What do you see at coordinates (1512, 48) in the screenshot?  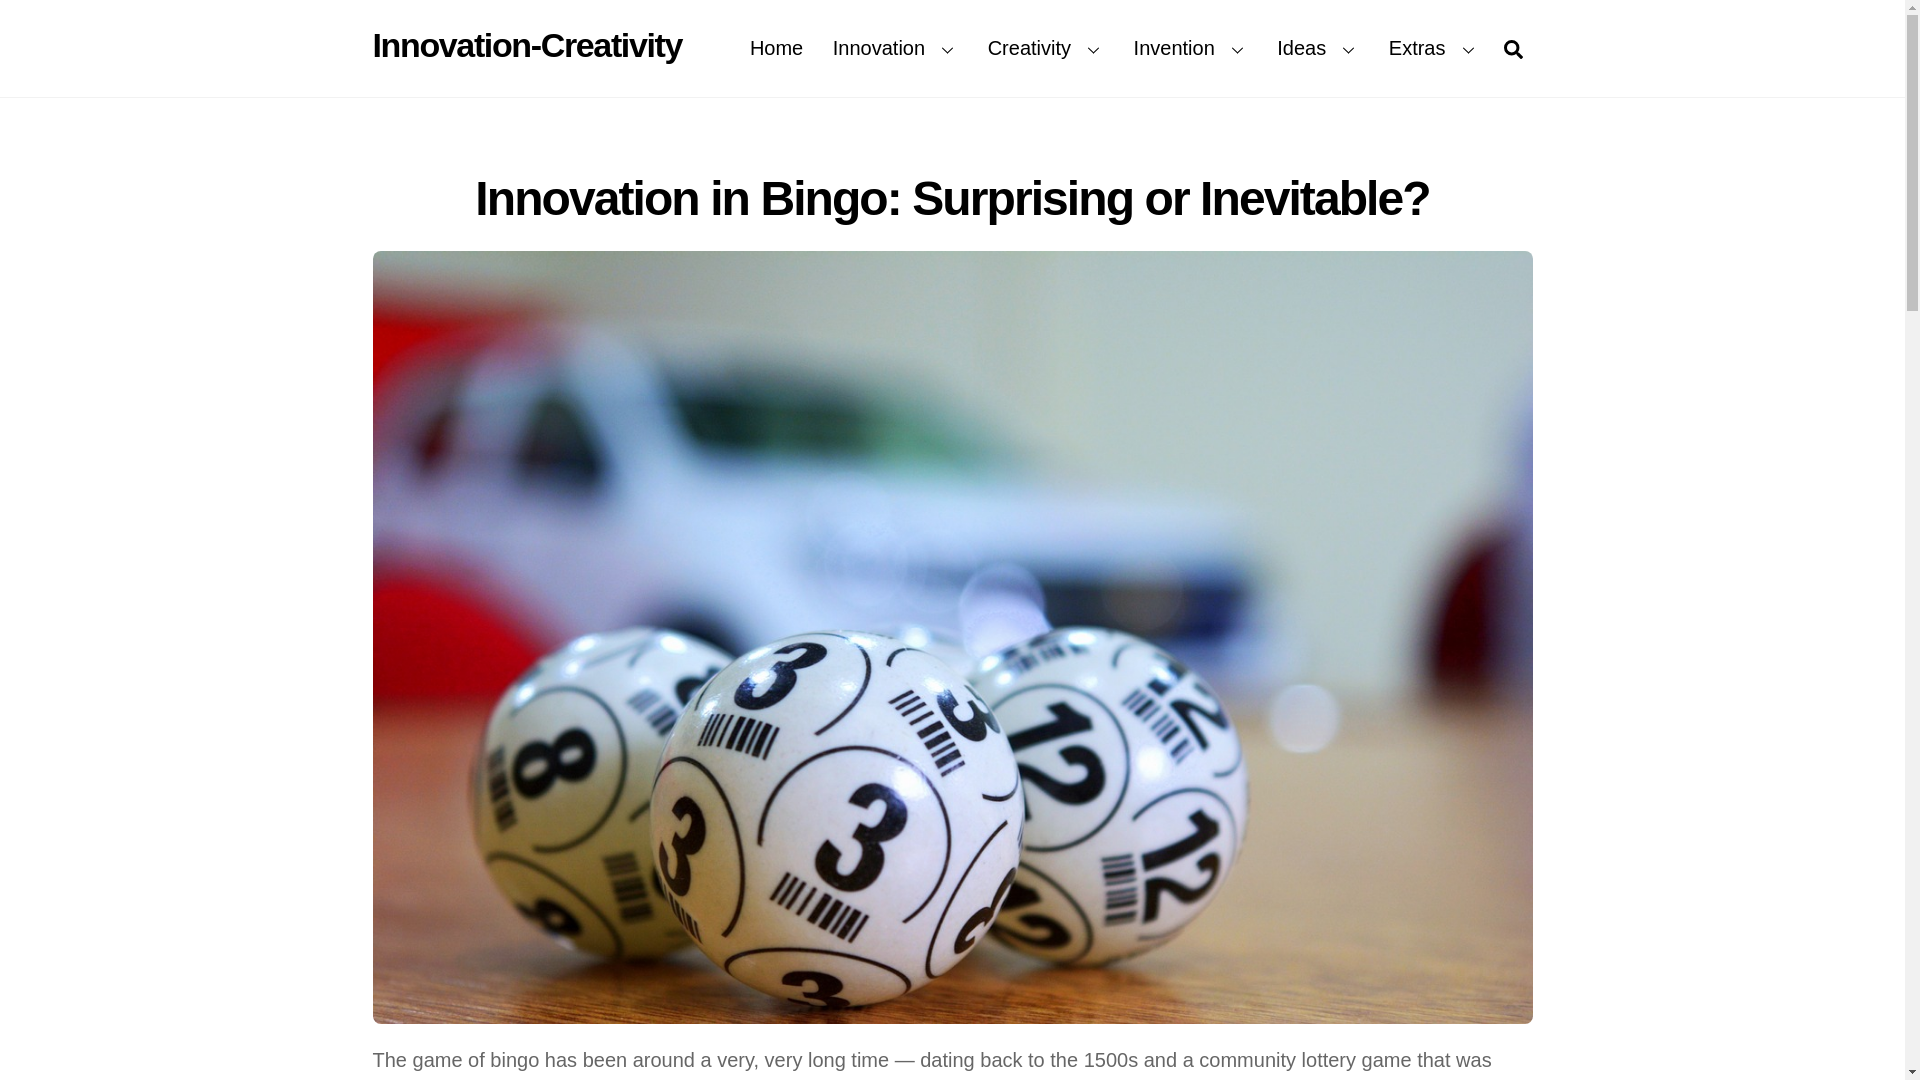 I see `Search` at bounding box center [1512, 48].